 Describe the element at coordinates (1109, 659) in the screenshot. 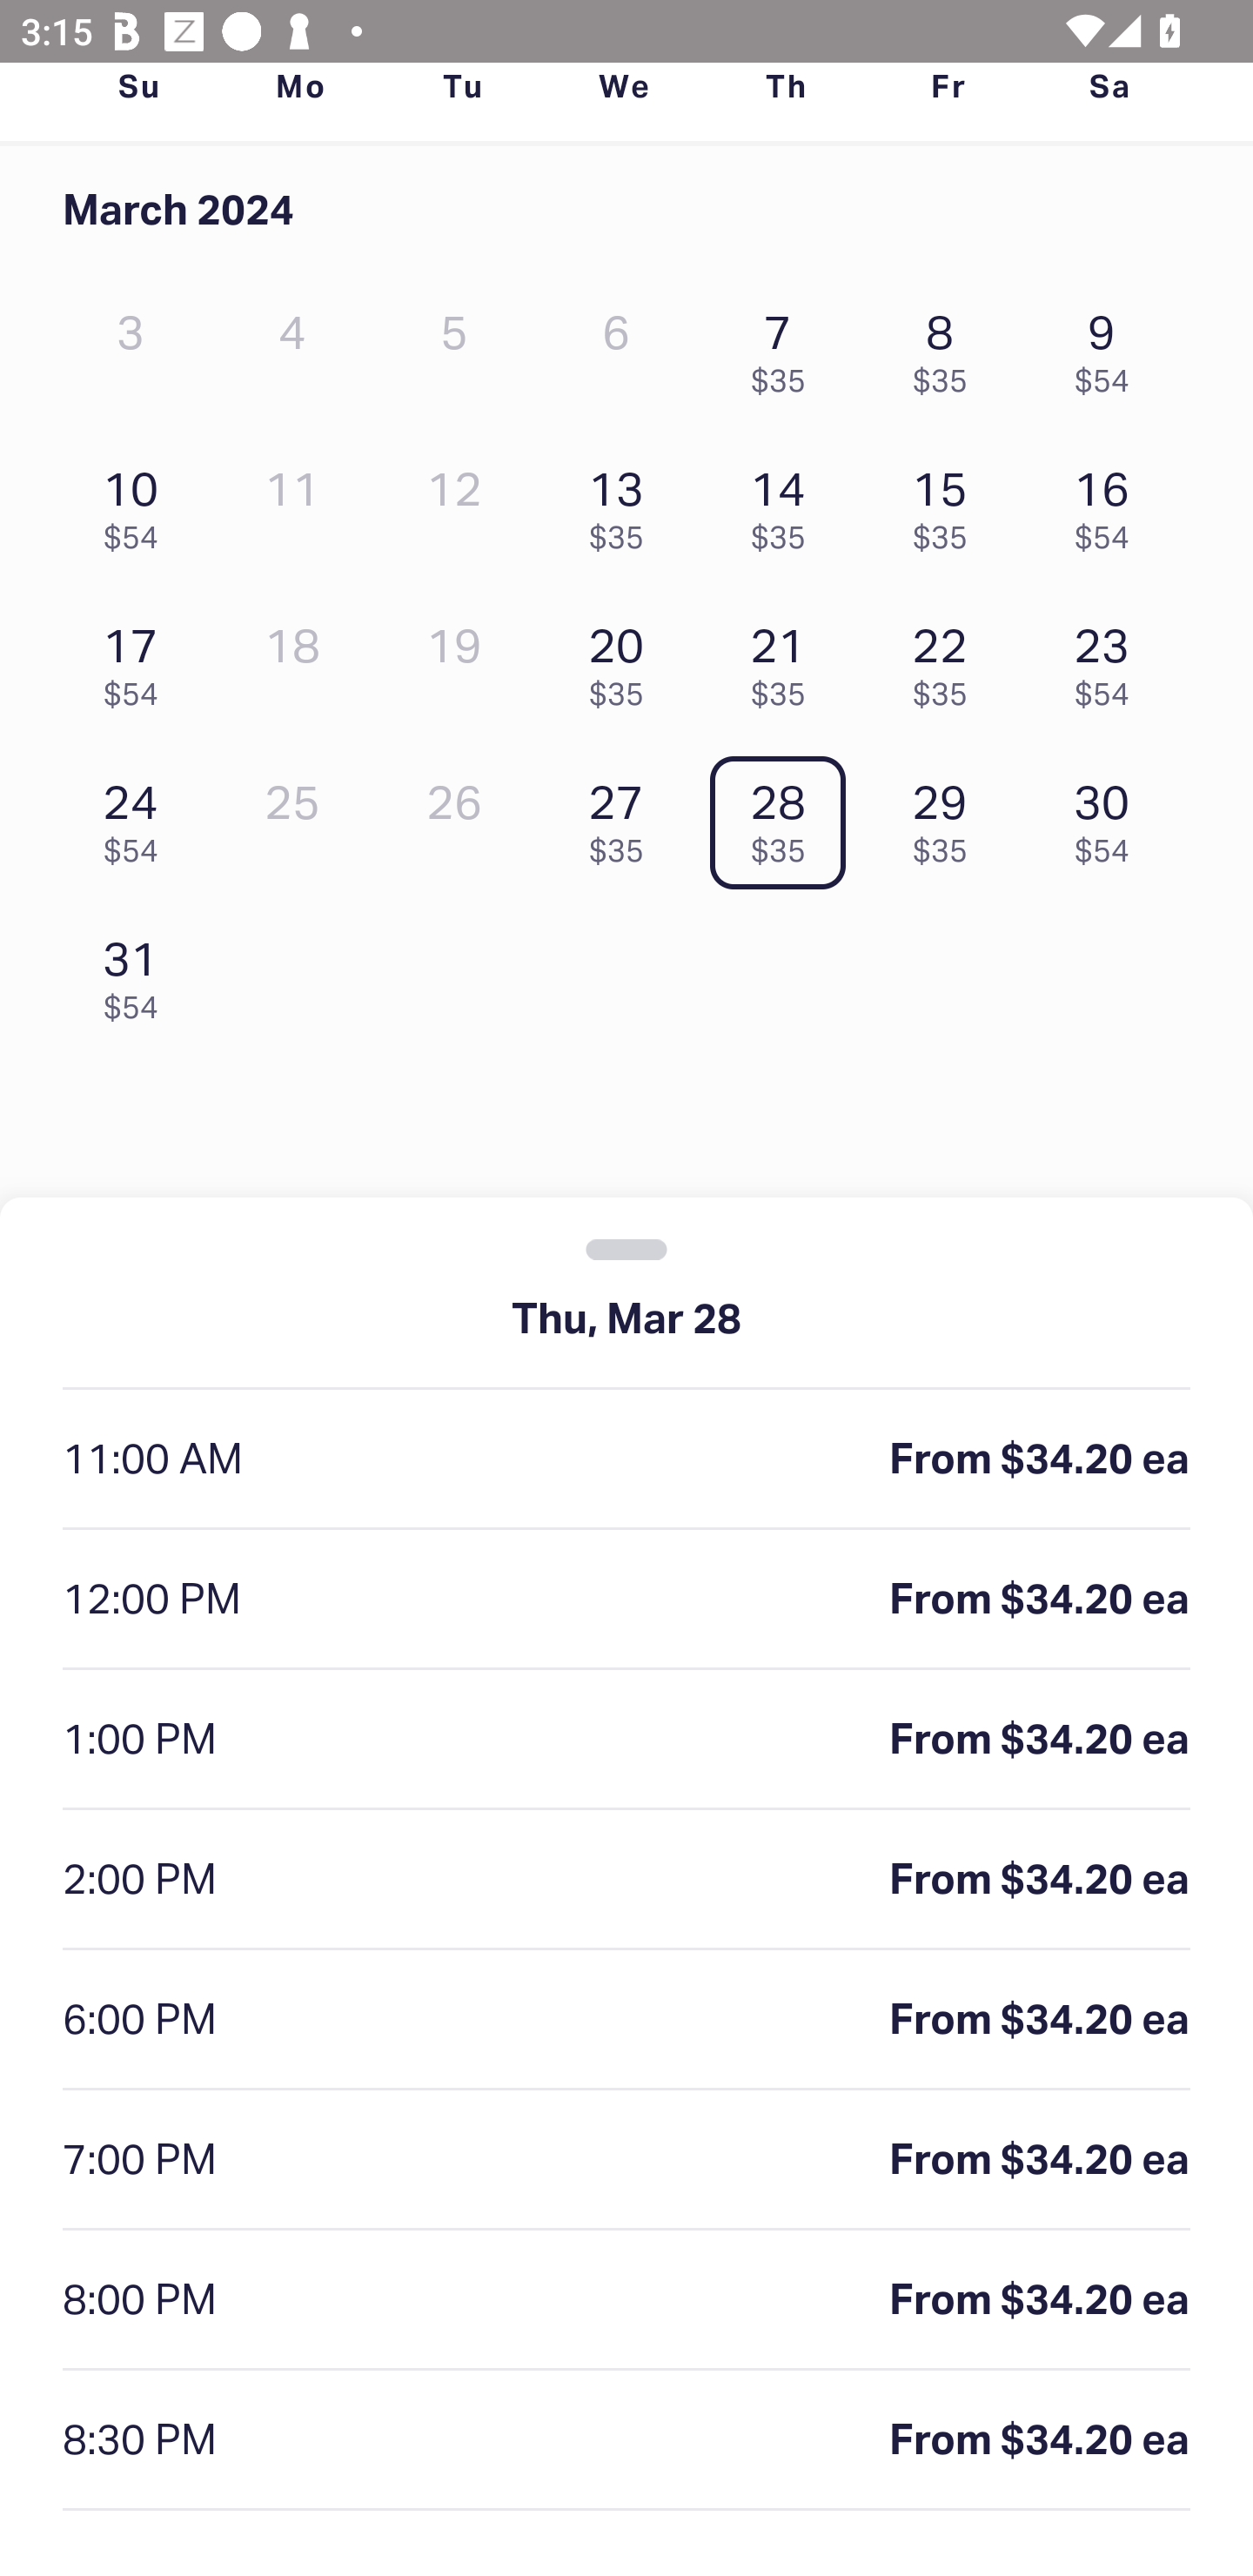

I see `23 $54` at that location.